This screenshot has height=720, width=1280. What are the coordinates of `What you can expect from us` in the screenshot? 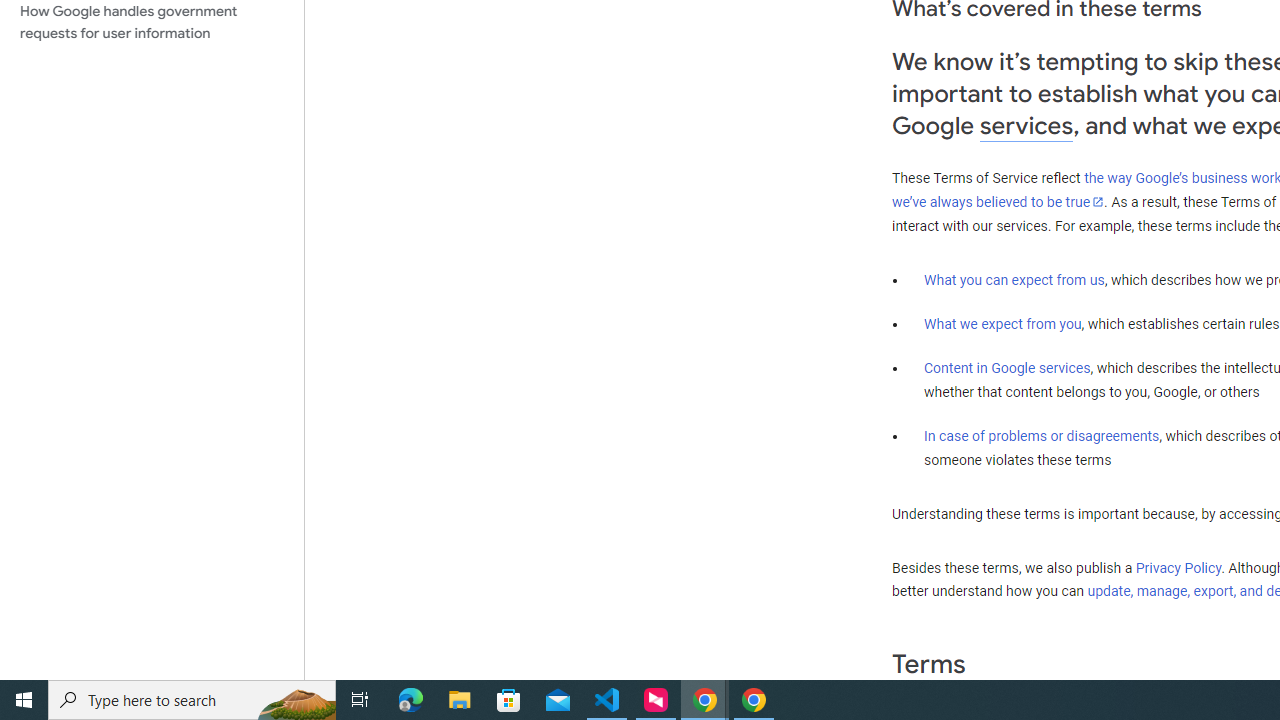 It's located at (1014, 279).